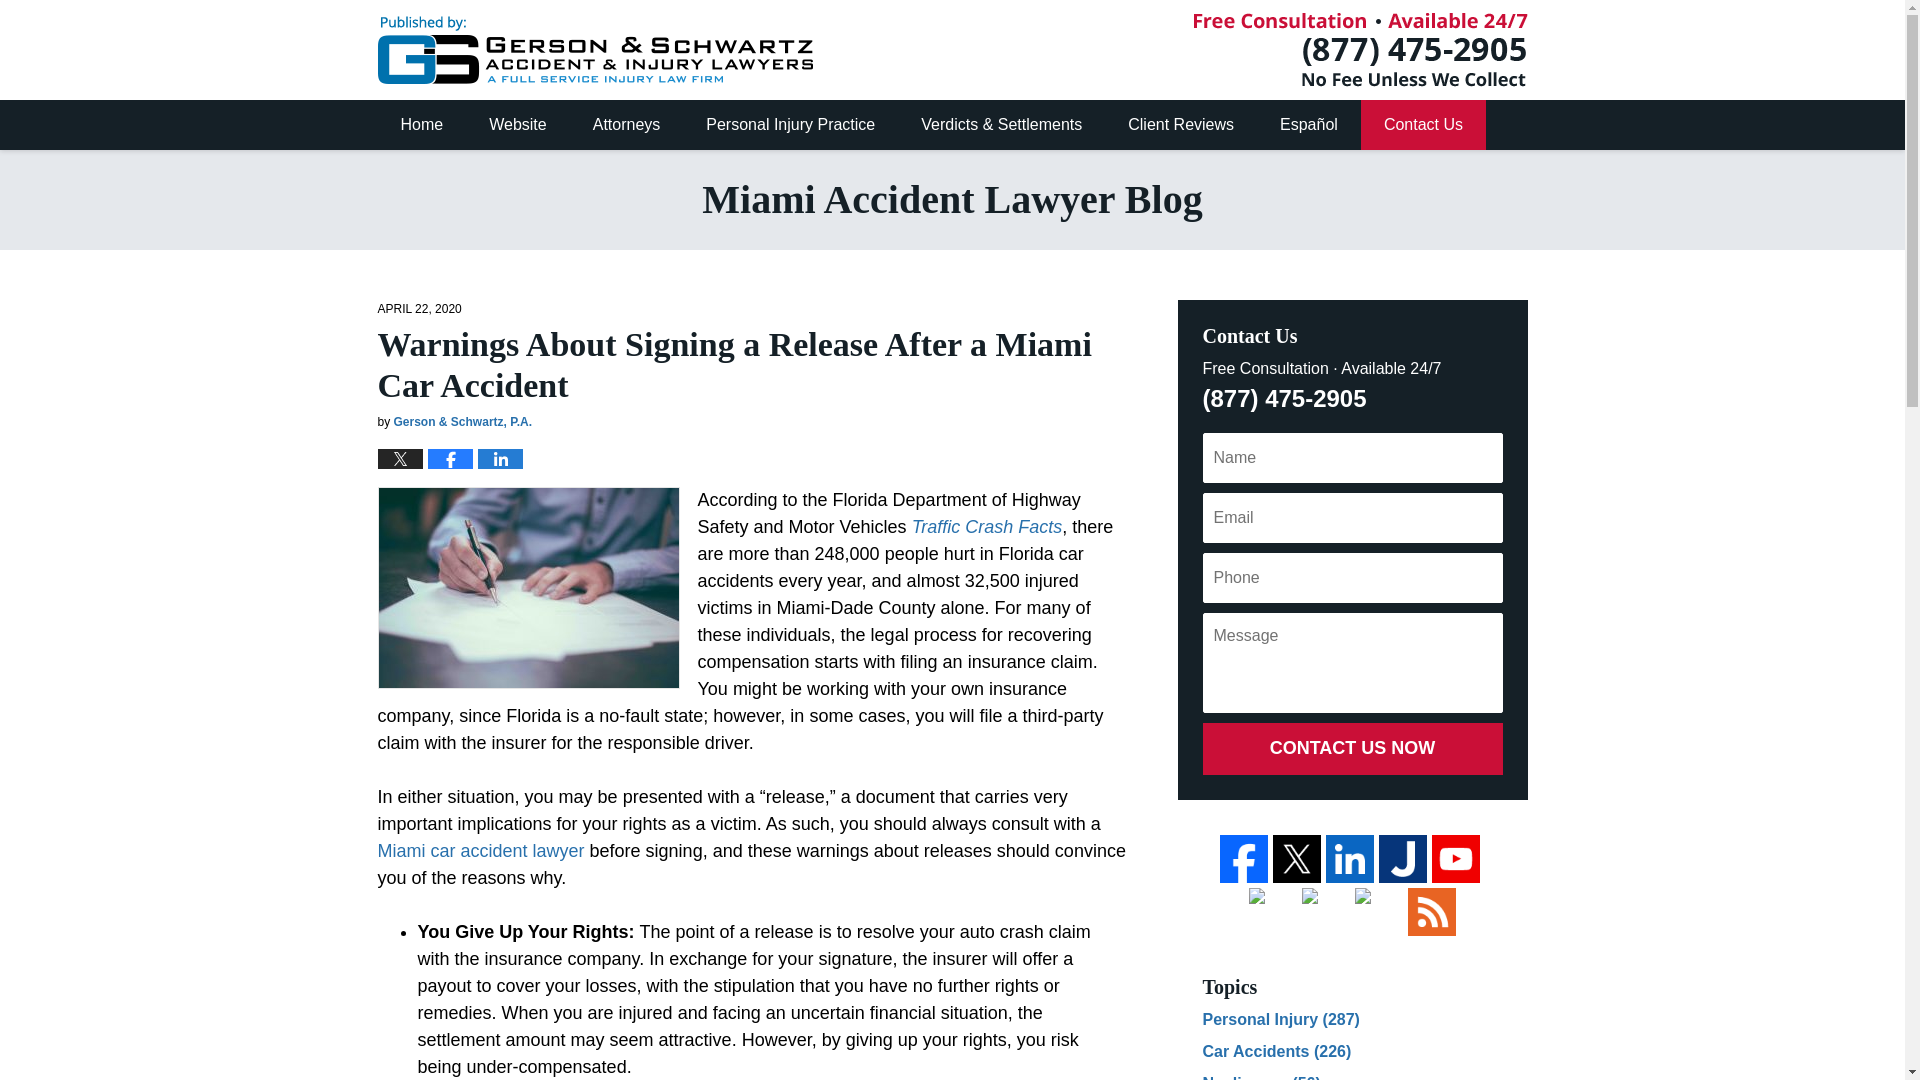  Describe the element at coordinates (984, 526) in the screenshot. I see `Traffic Crash Facts` at that location.